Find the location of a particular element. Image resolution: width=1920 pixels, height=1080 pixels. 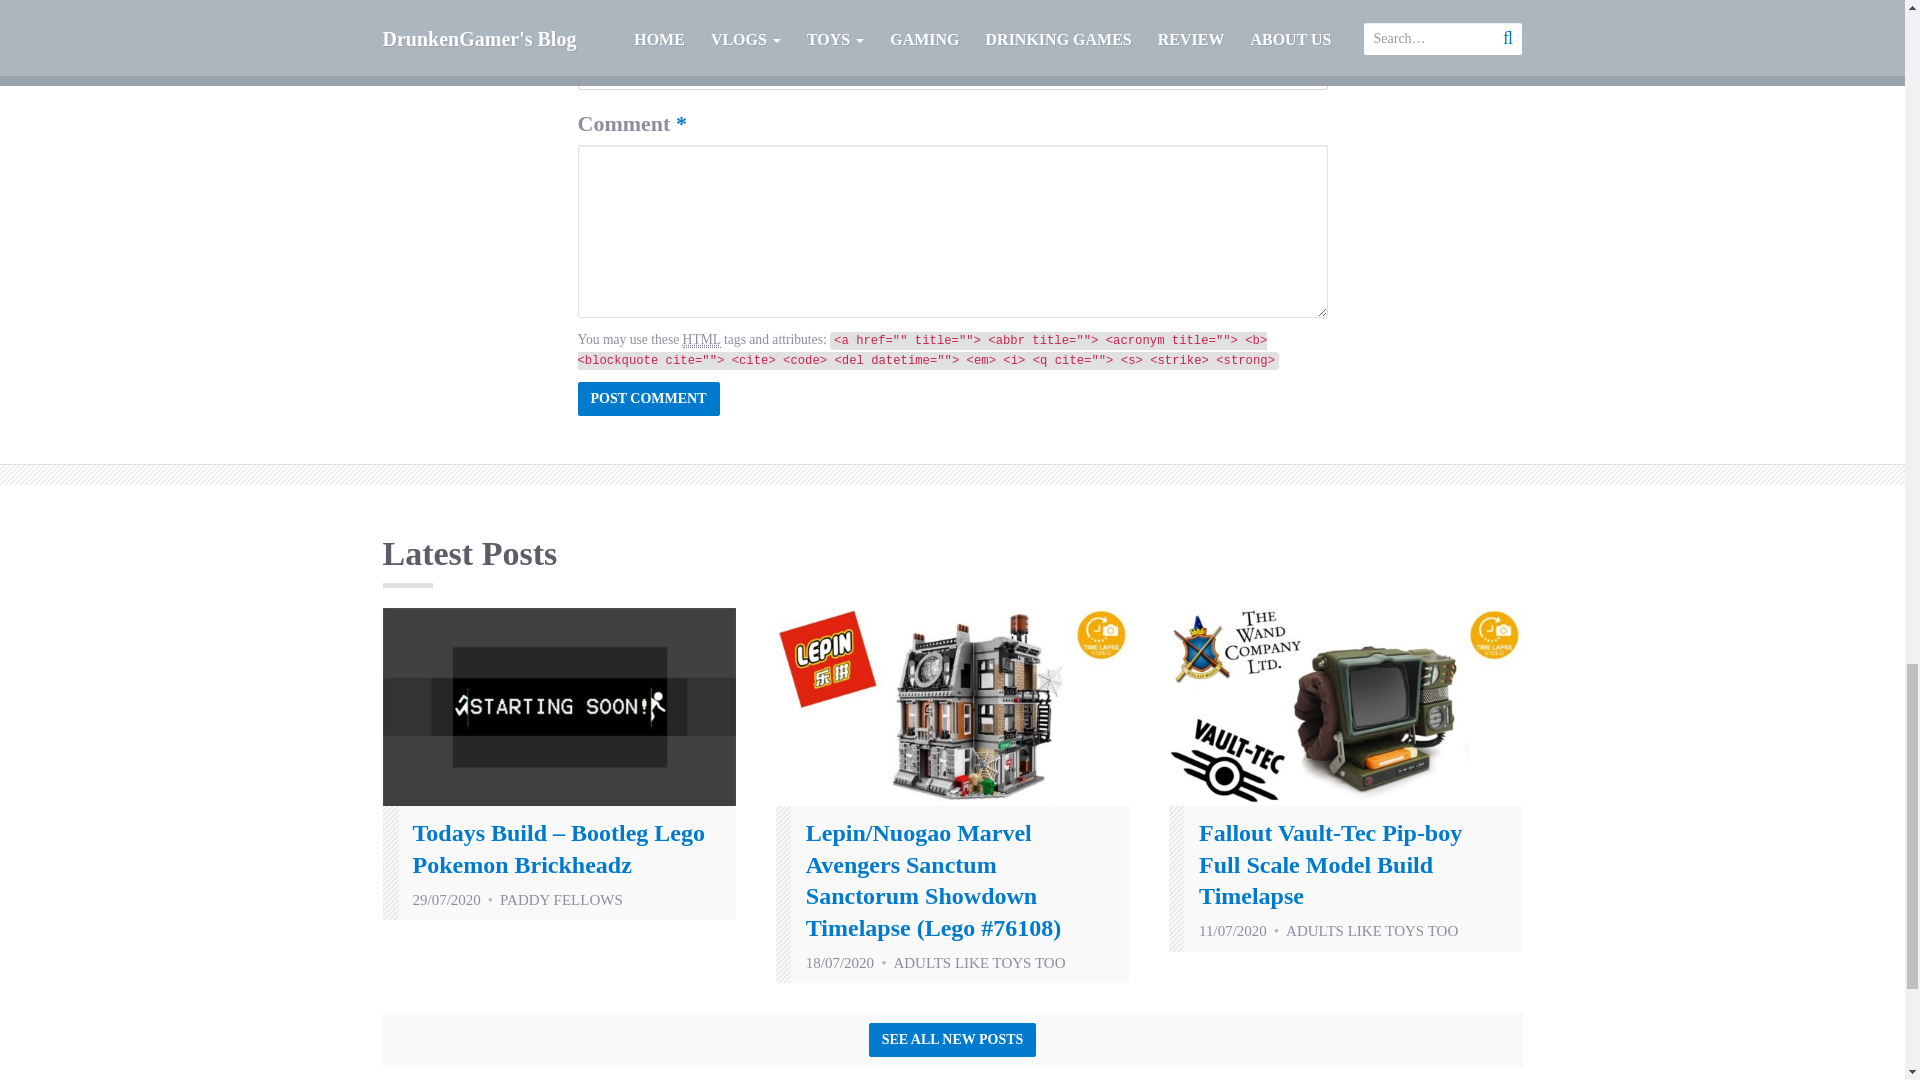

Wednesday, July 29th, 2020, 7:49 am is located at coordinates (446, 900).